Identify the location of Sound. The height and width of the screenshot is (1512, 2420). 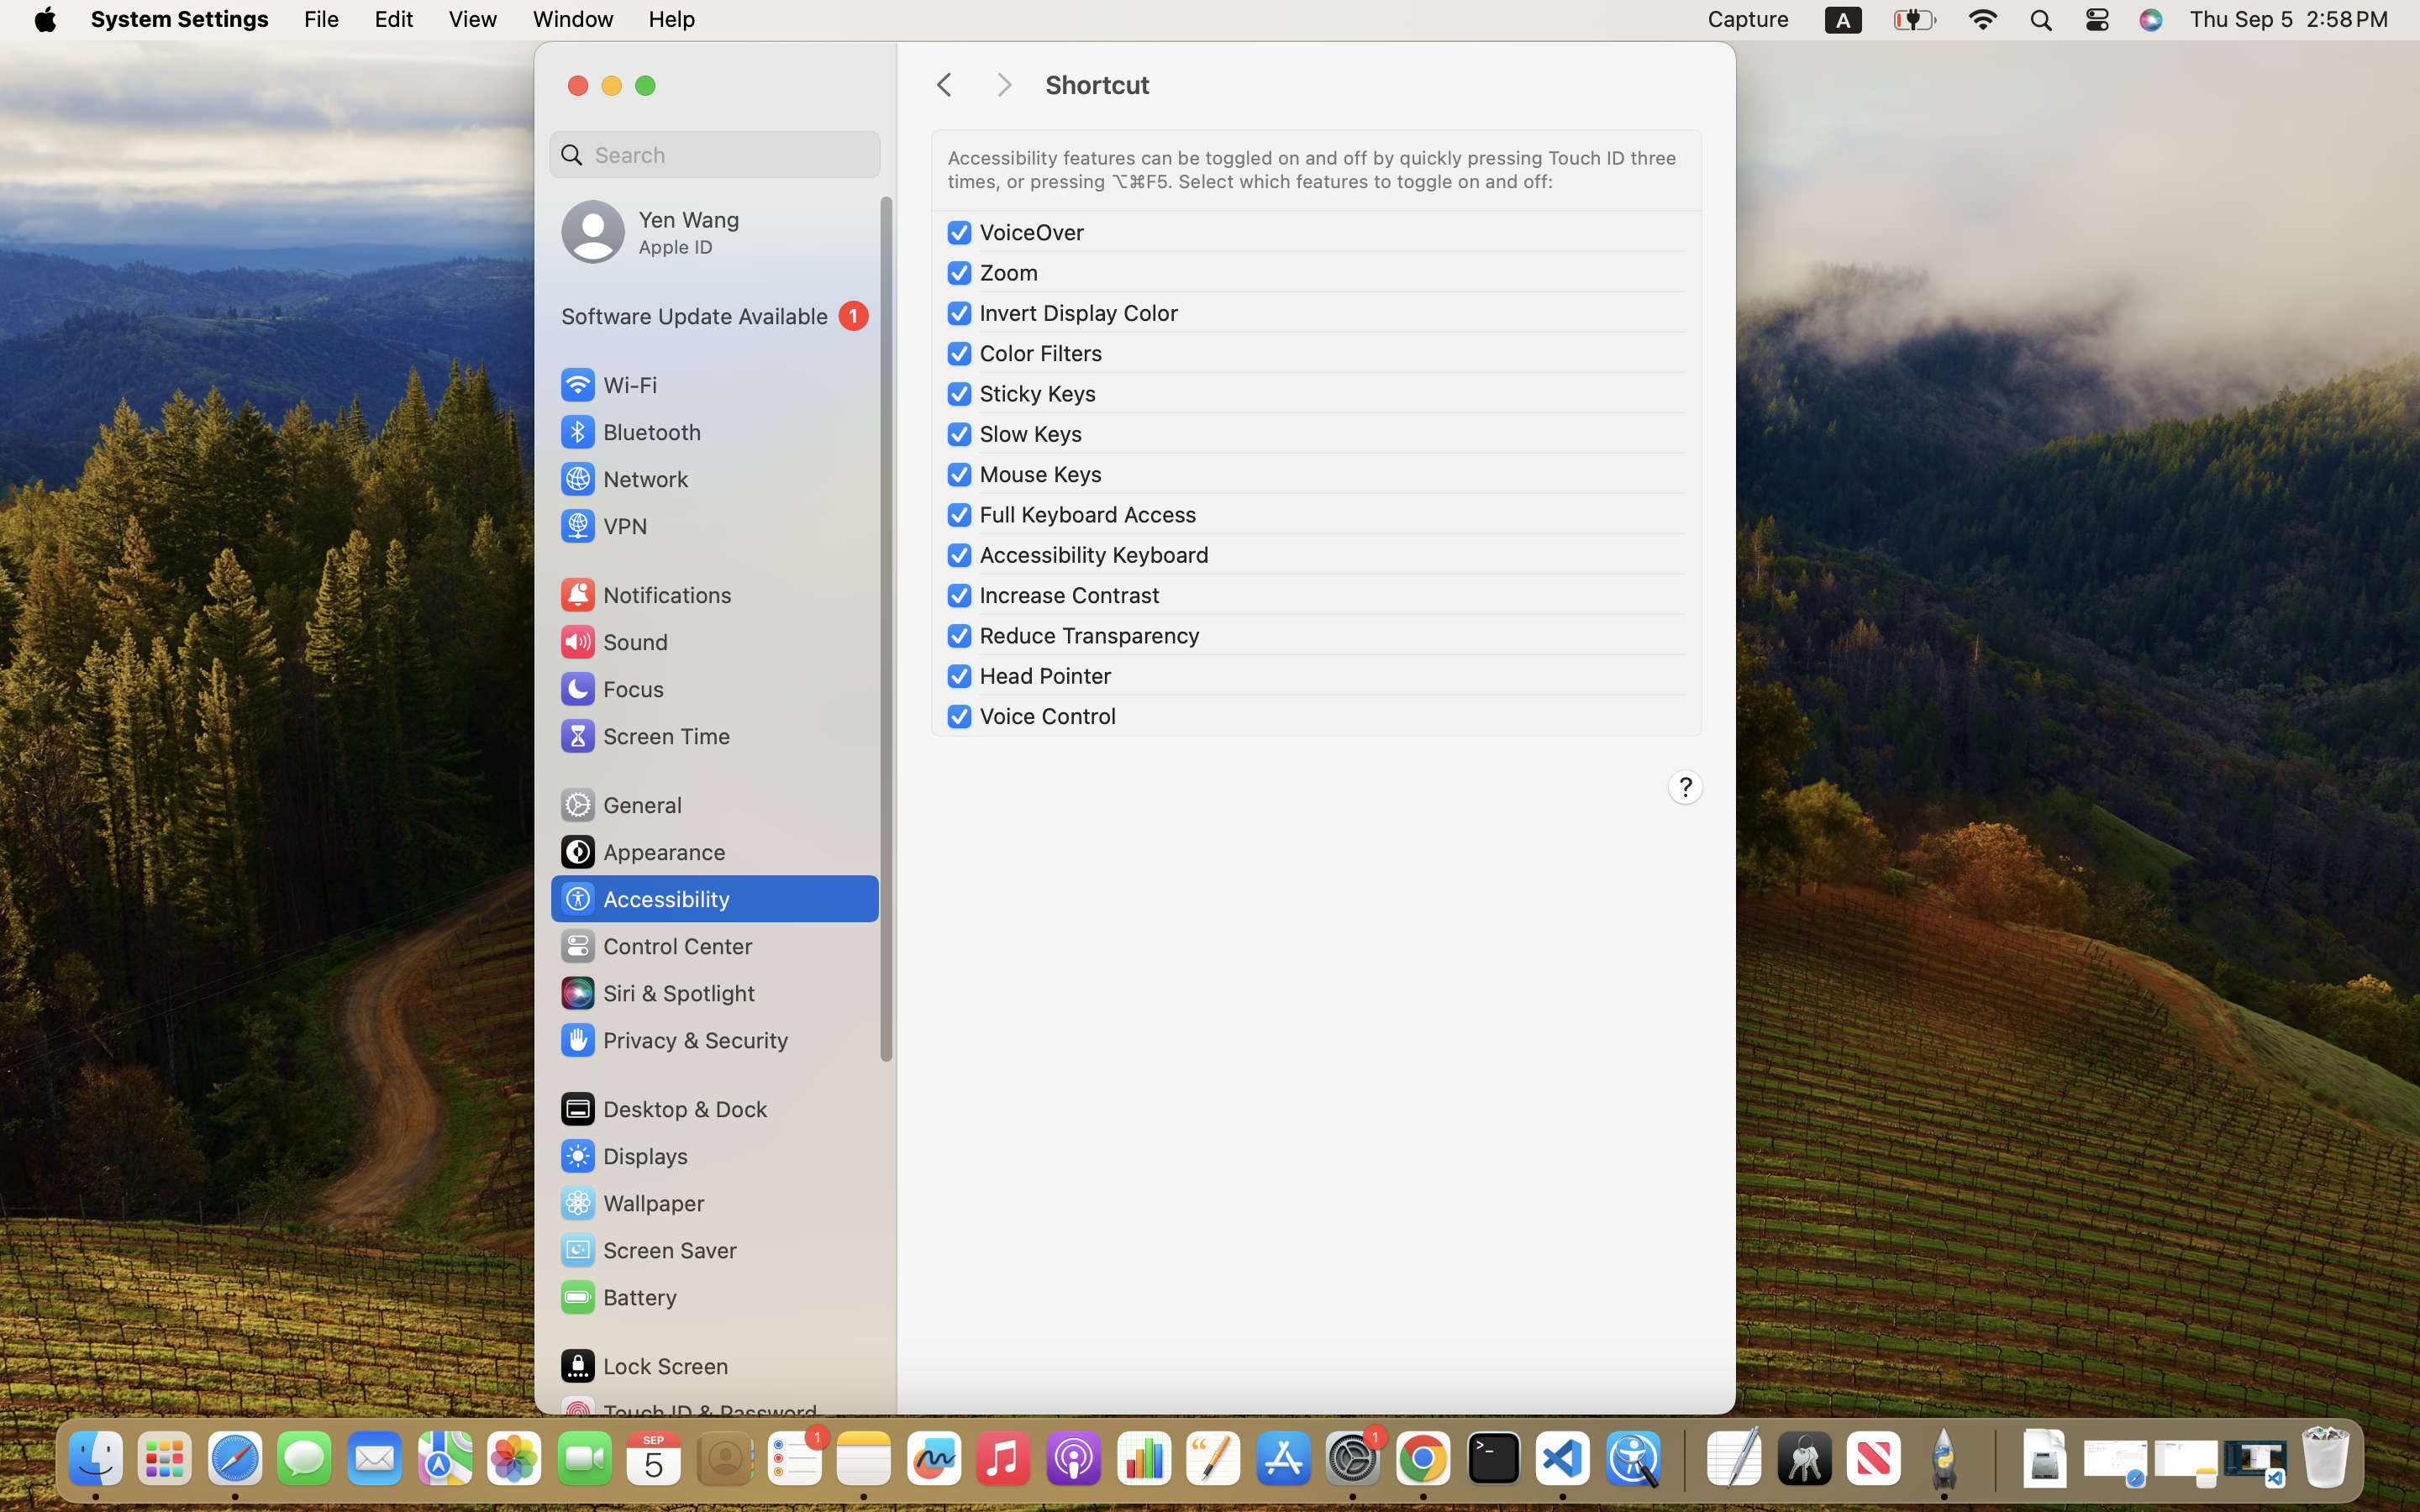
(613, 642).